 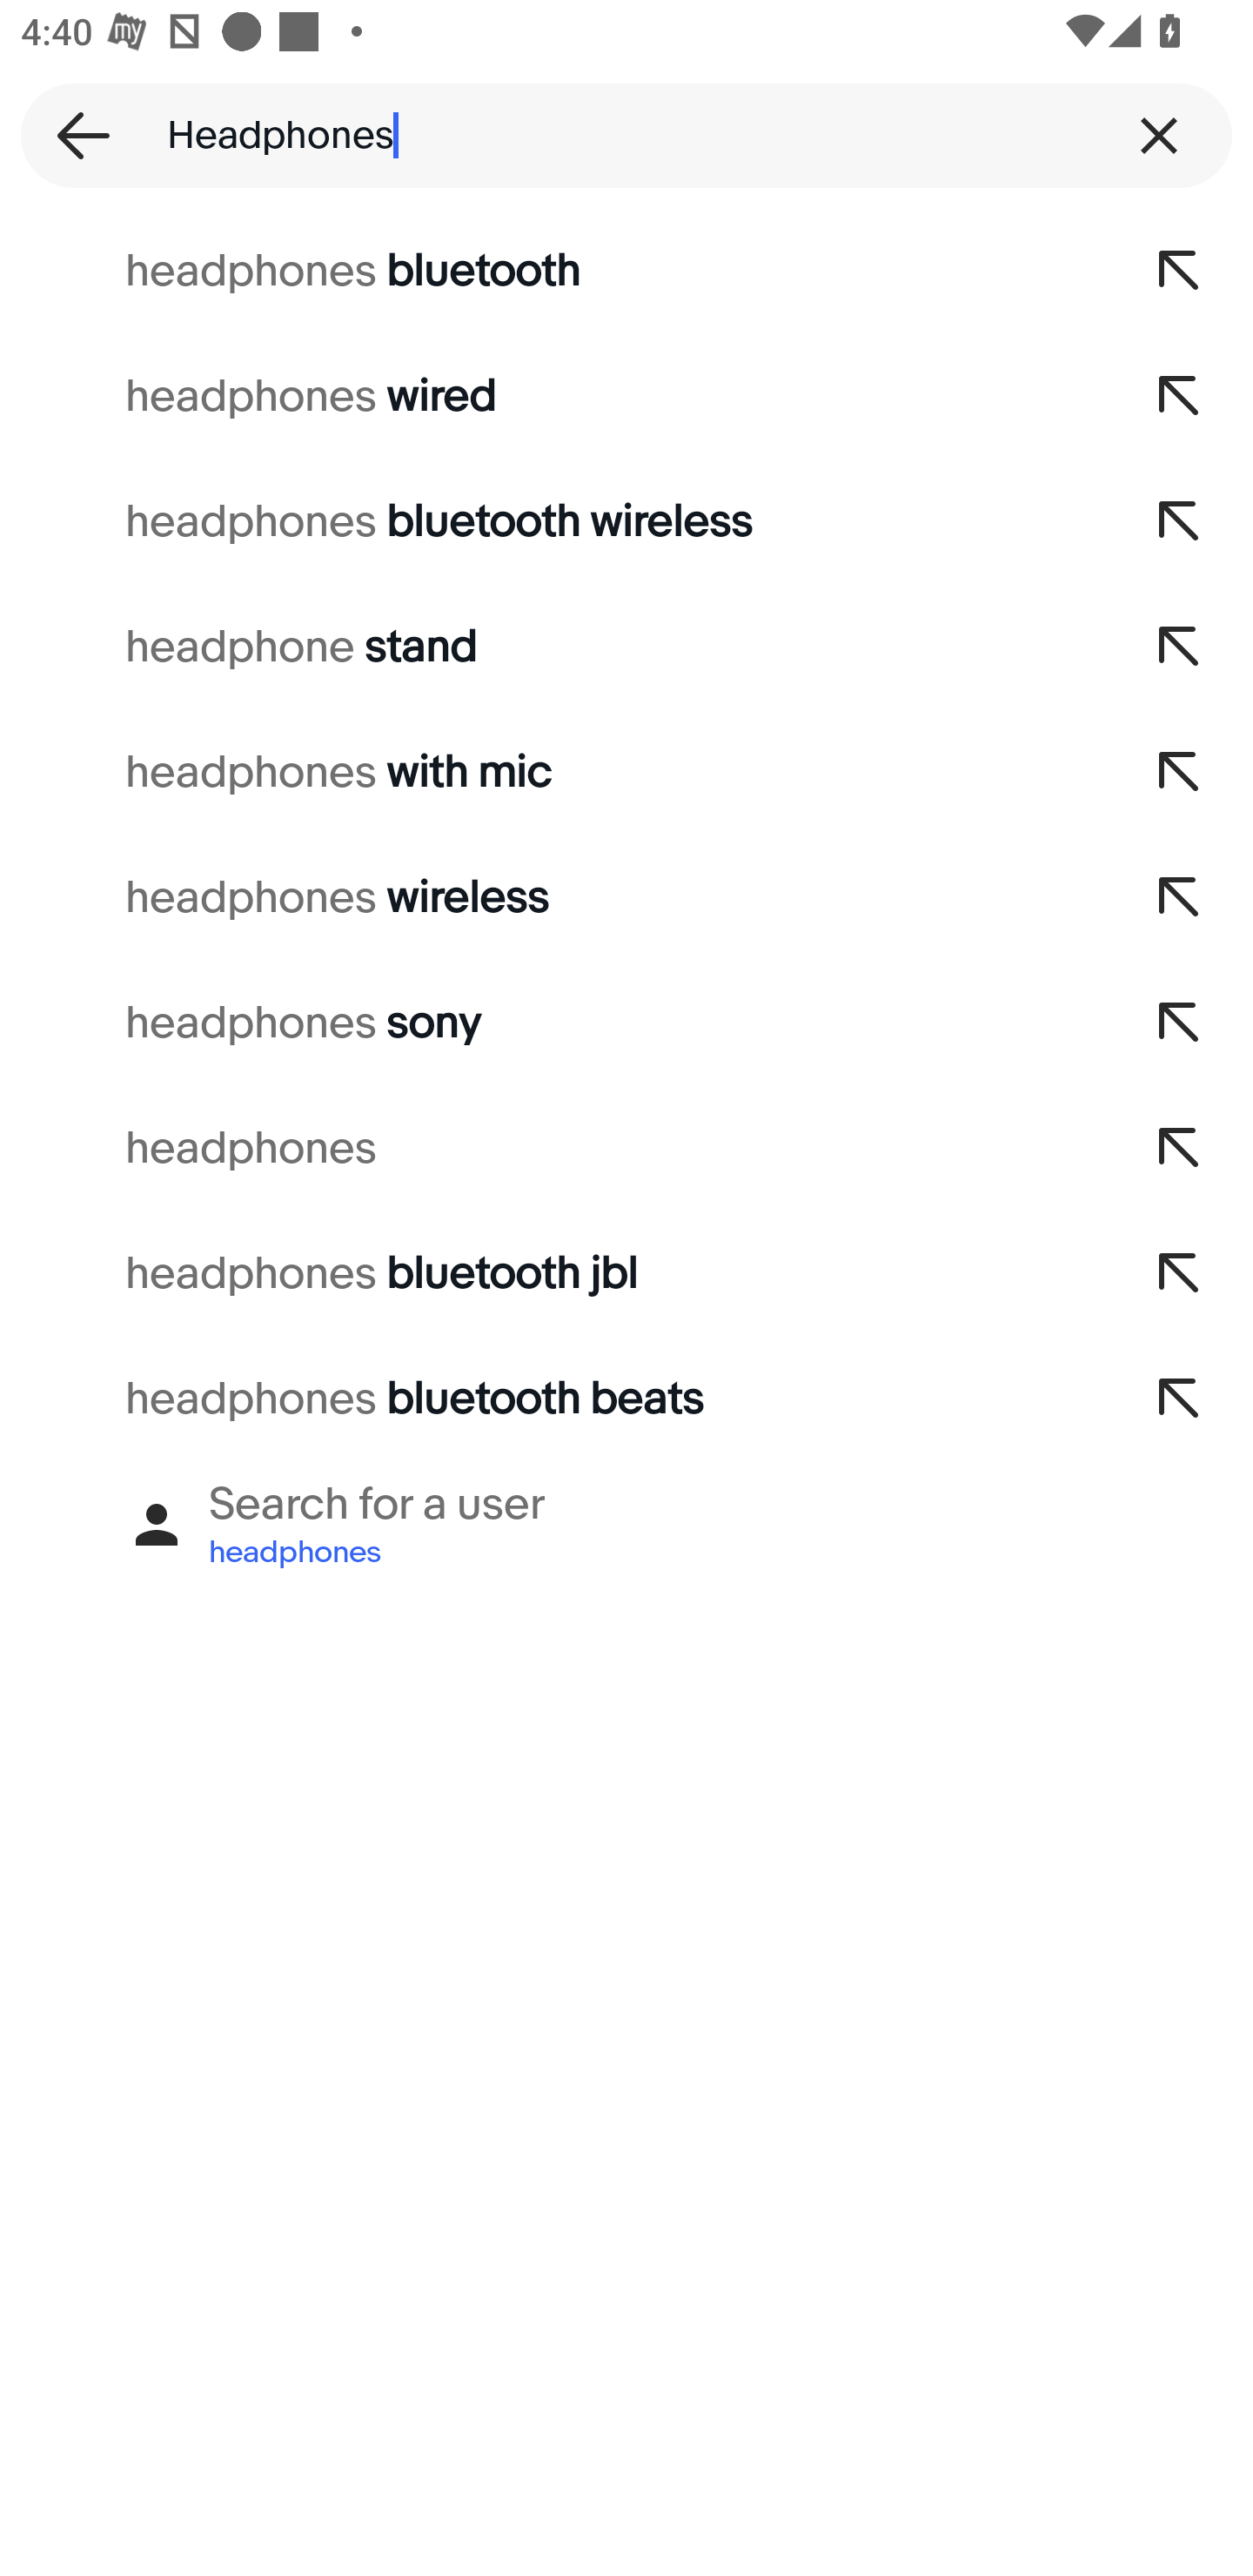 I want to click on Add to search query,headphones wireless, so click(x=1180, y=898).